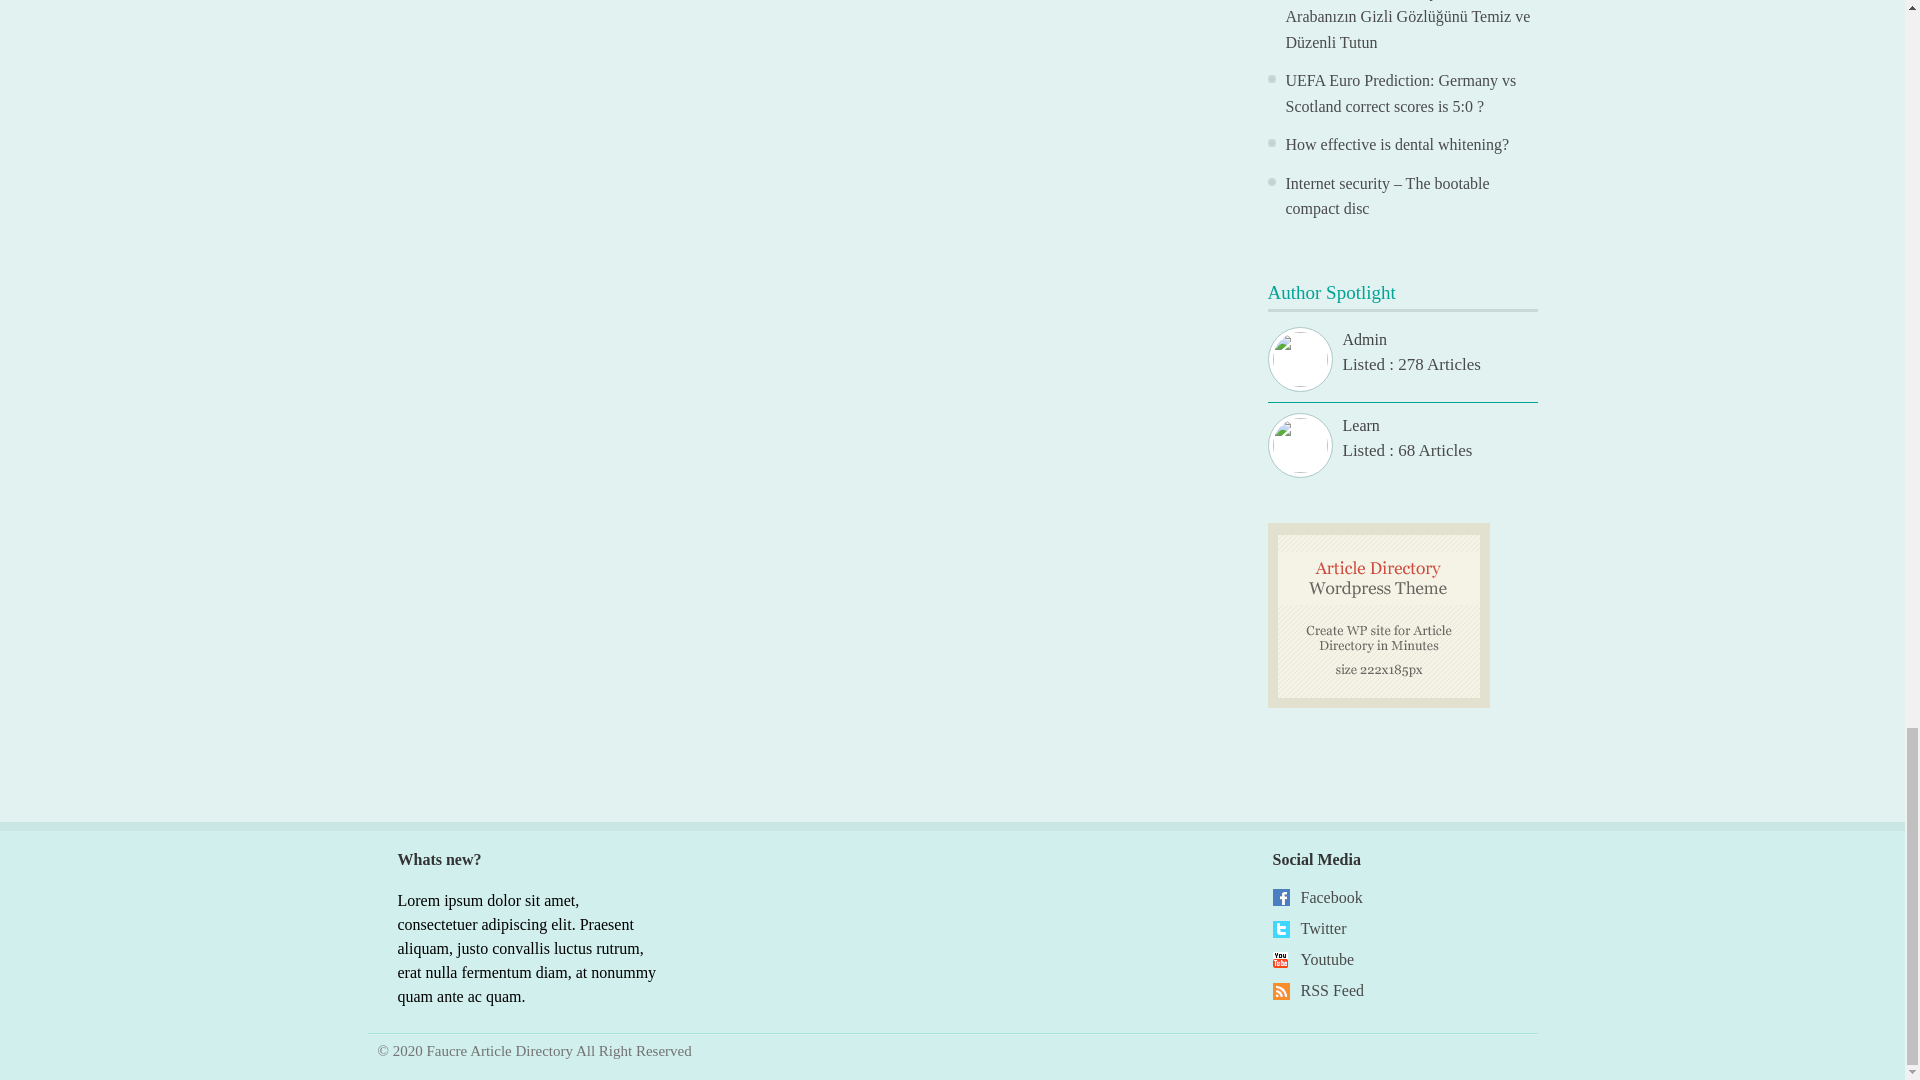  What do you see at coordinates (1398, 144) in the screenshot?
I see `How effective is dental whitening?` at bounding box center [1398, 144].